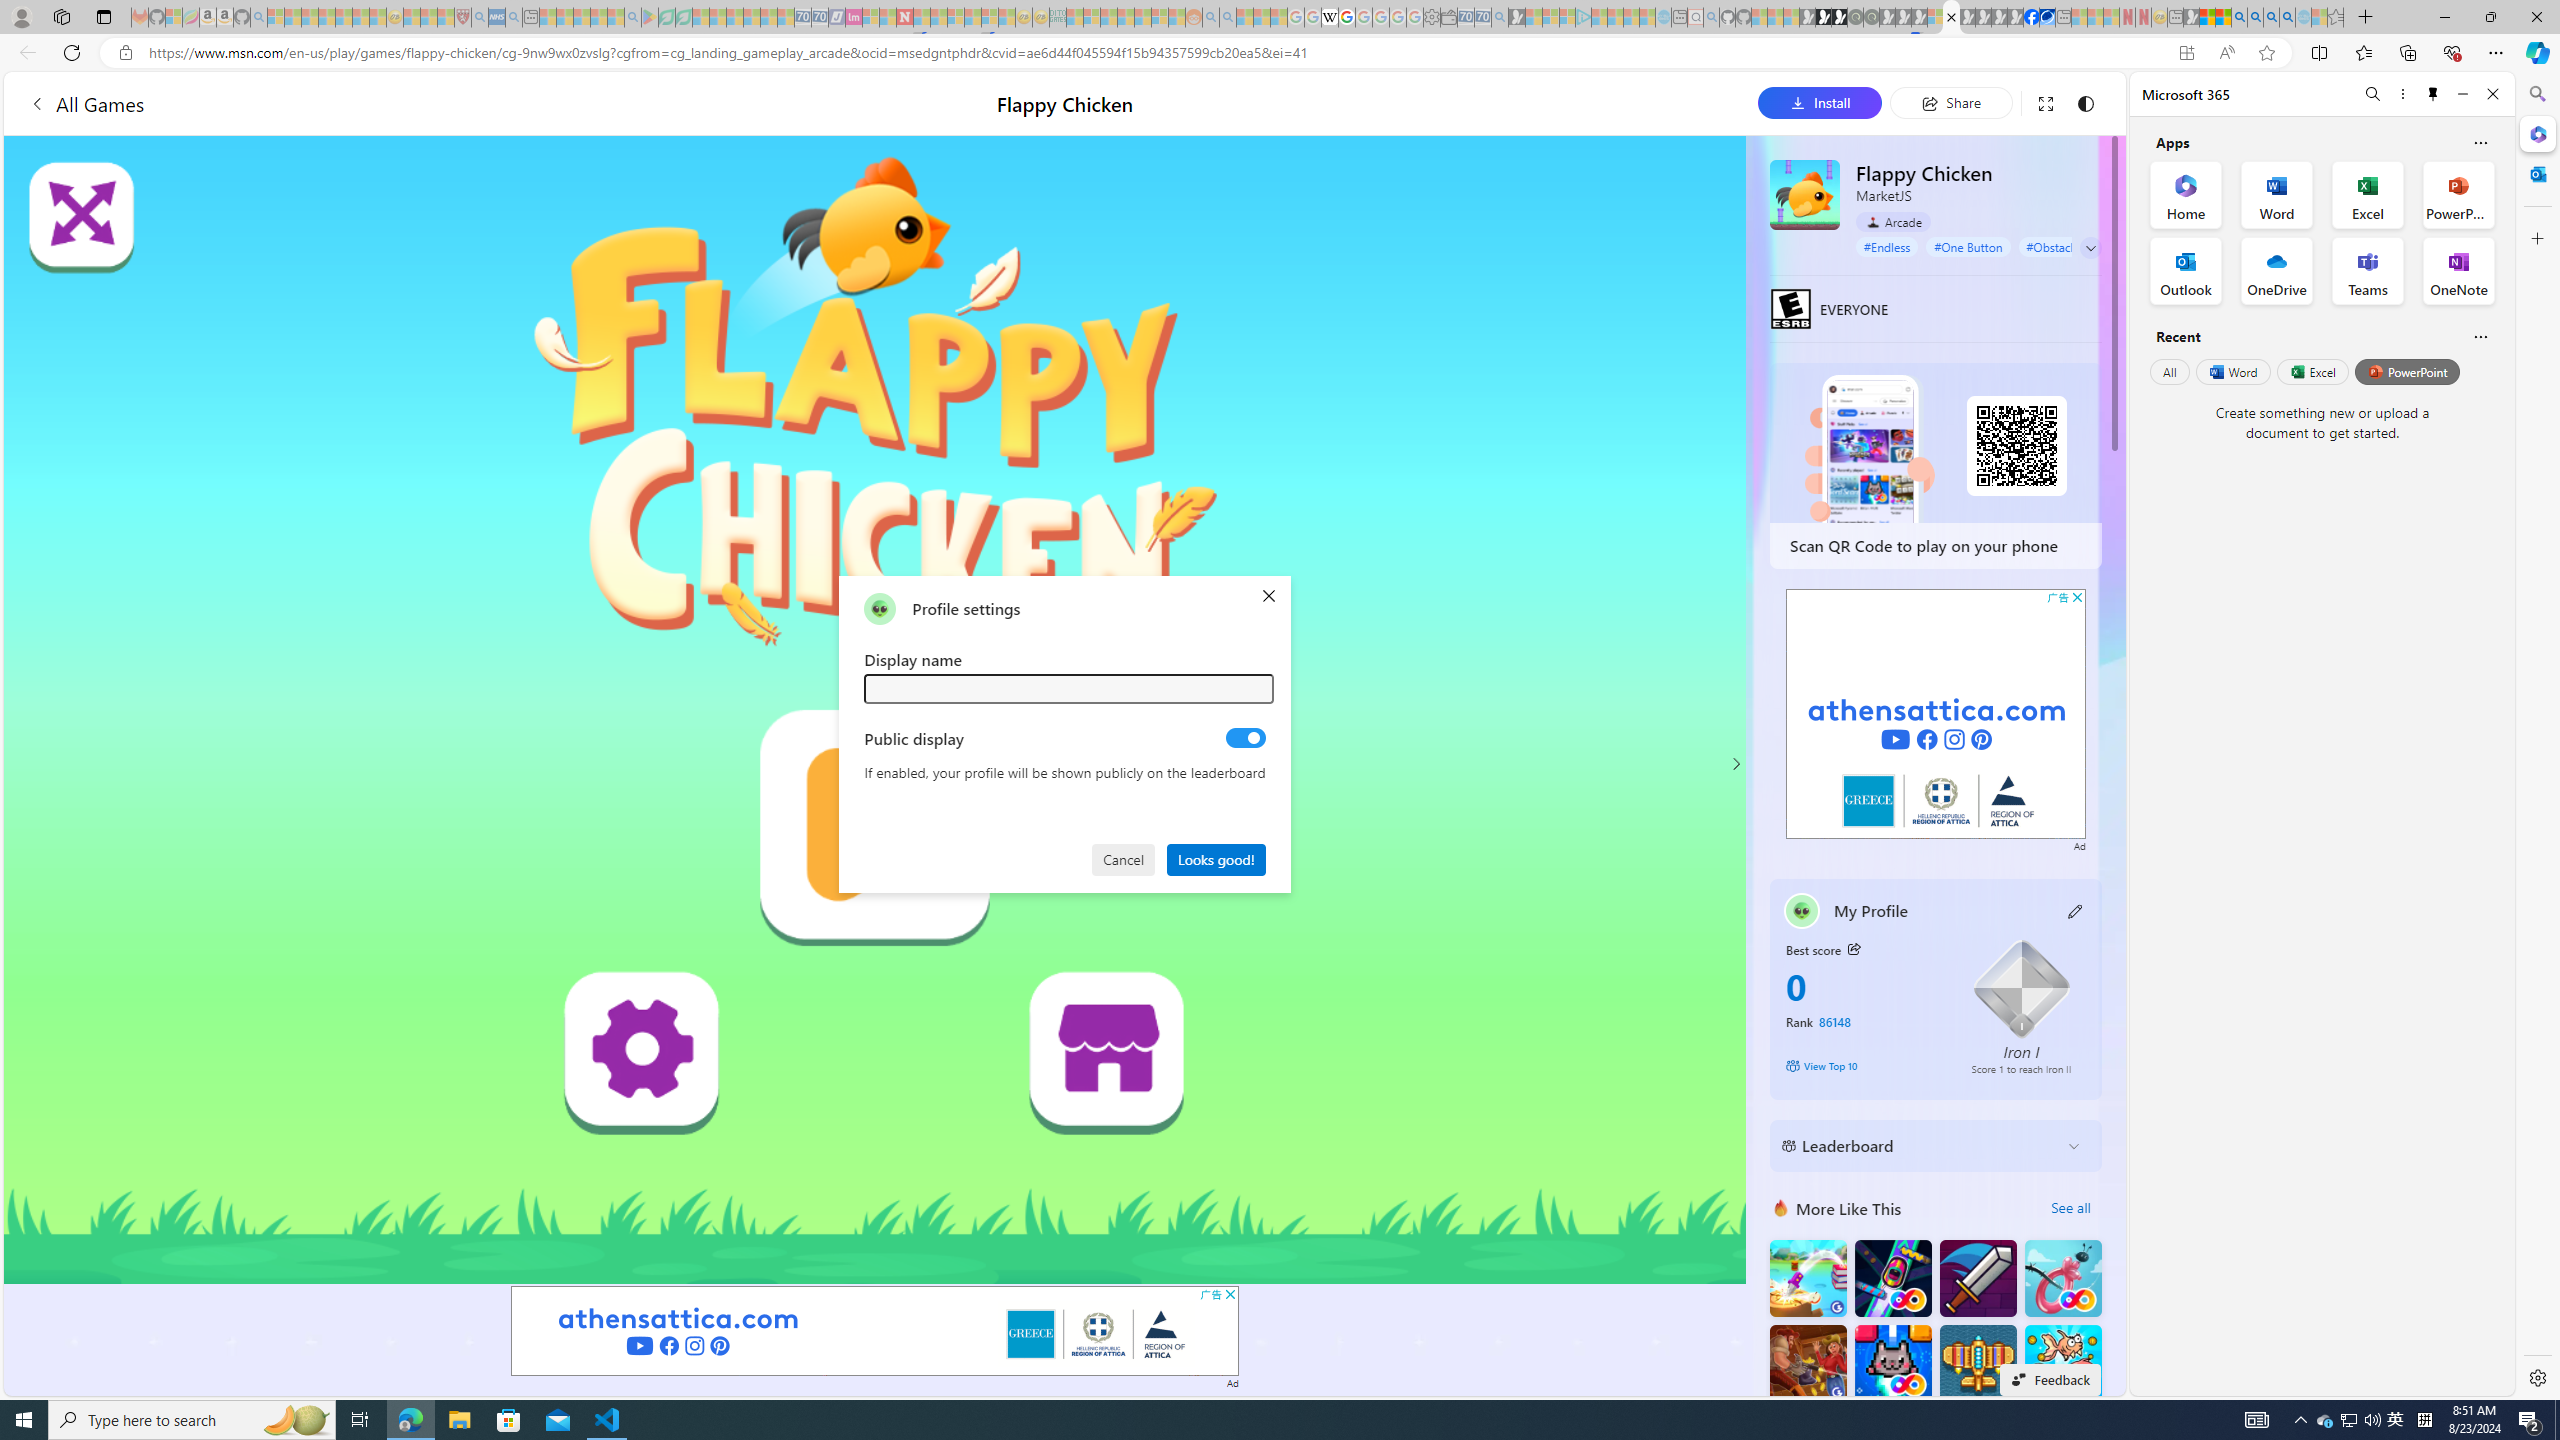 The height and width of the screenshot is (1440, 2560). Describe the element at coordinates (1888, 246) in the screenshot. I see `#Endless` at that location.